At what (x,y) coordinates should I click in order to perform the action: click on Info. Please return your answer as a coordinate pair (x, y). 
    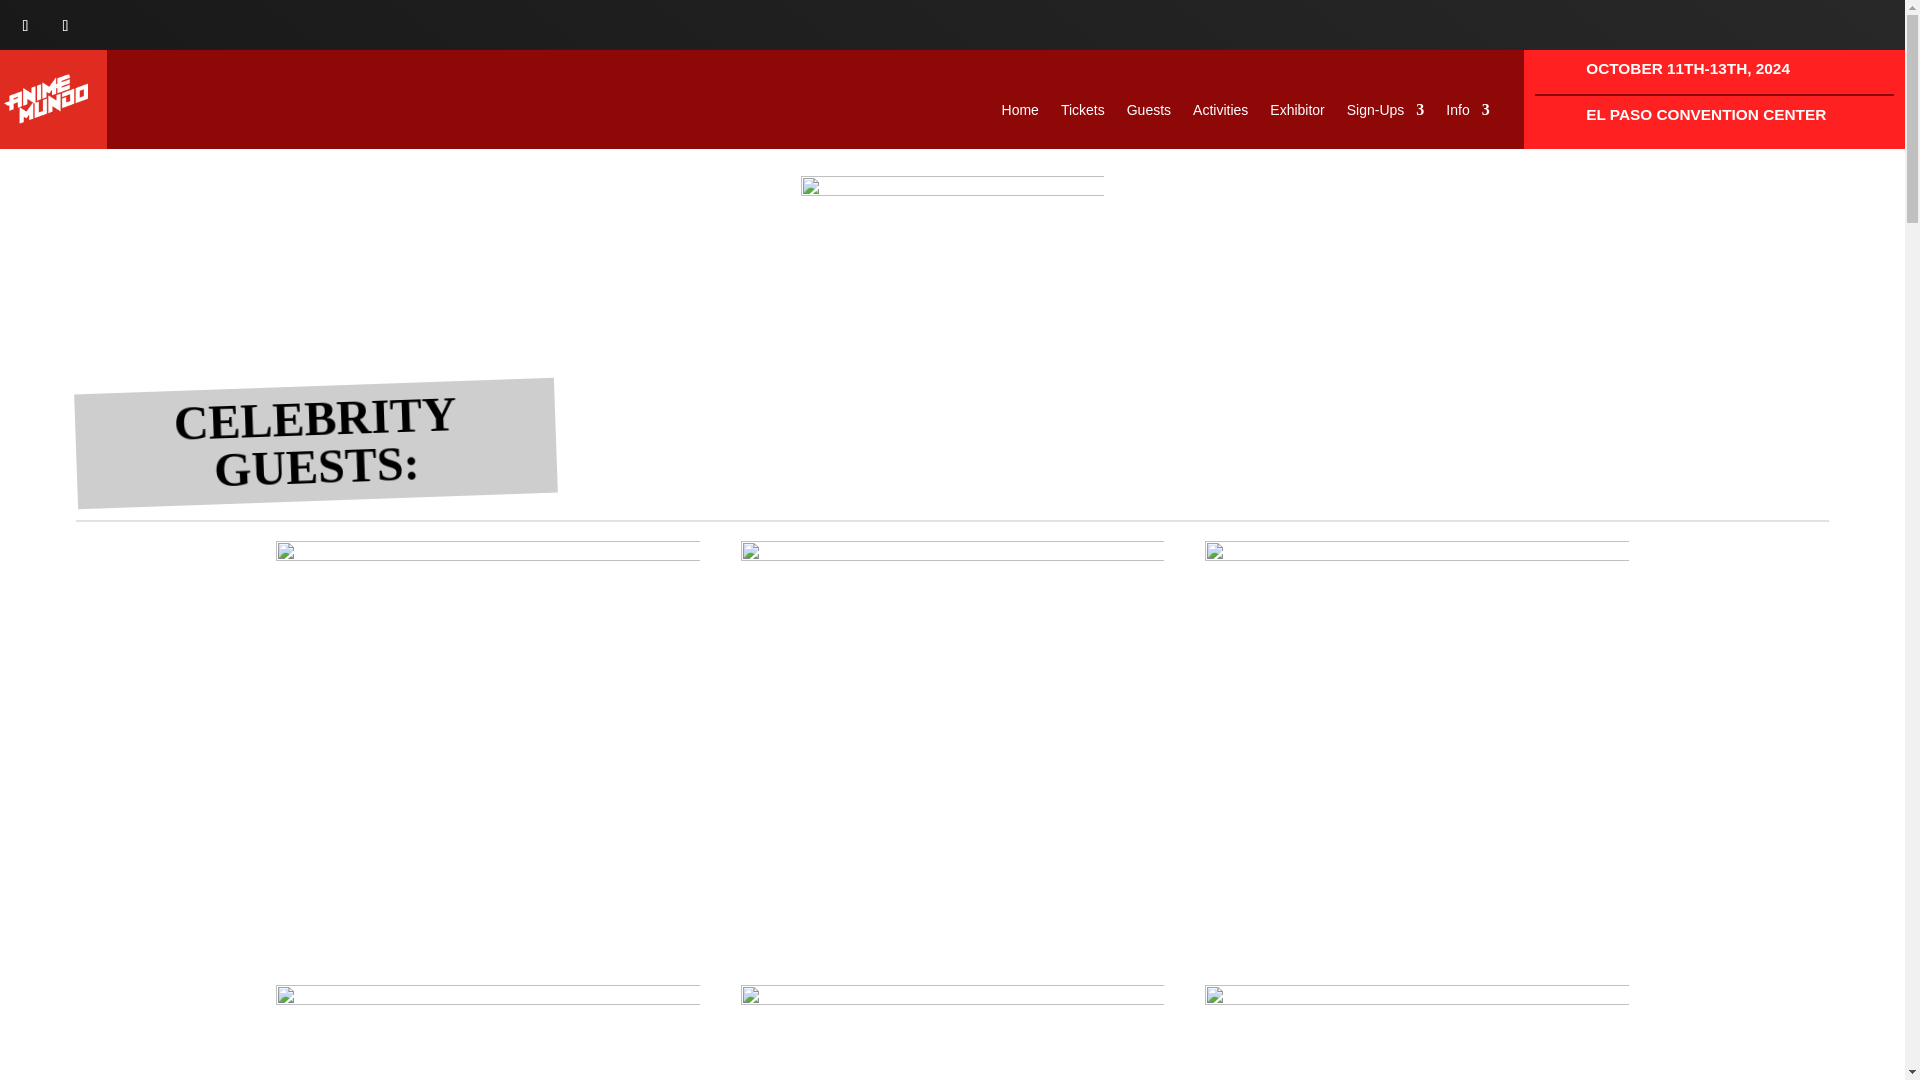
    Looking at the image, I should click on (1467, 114).